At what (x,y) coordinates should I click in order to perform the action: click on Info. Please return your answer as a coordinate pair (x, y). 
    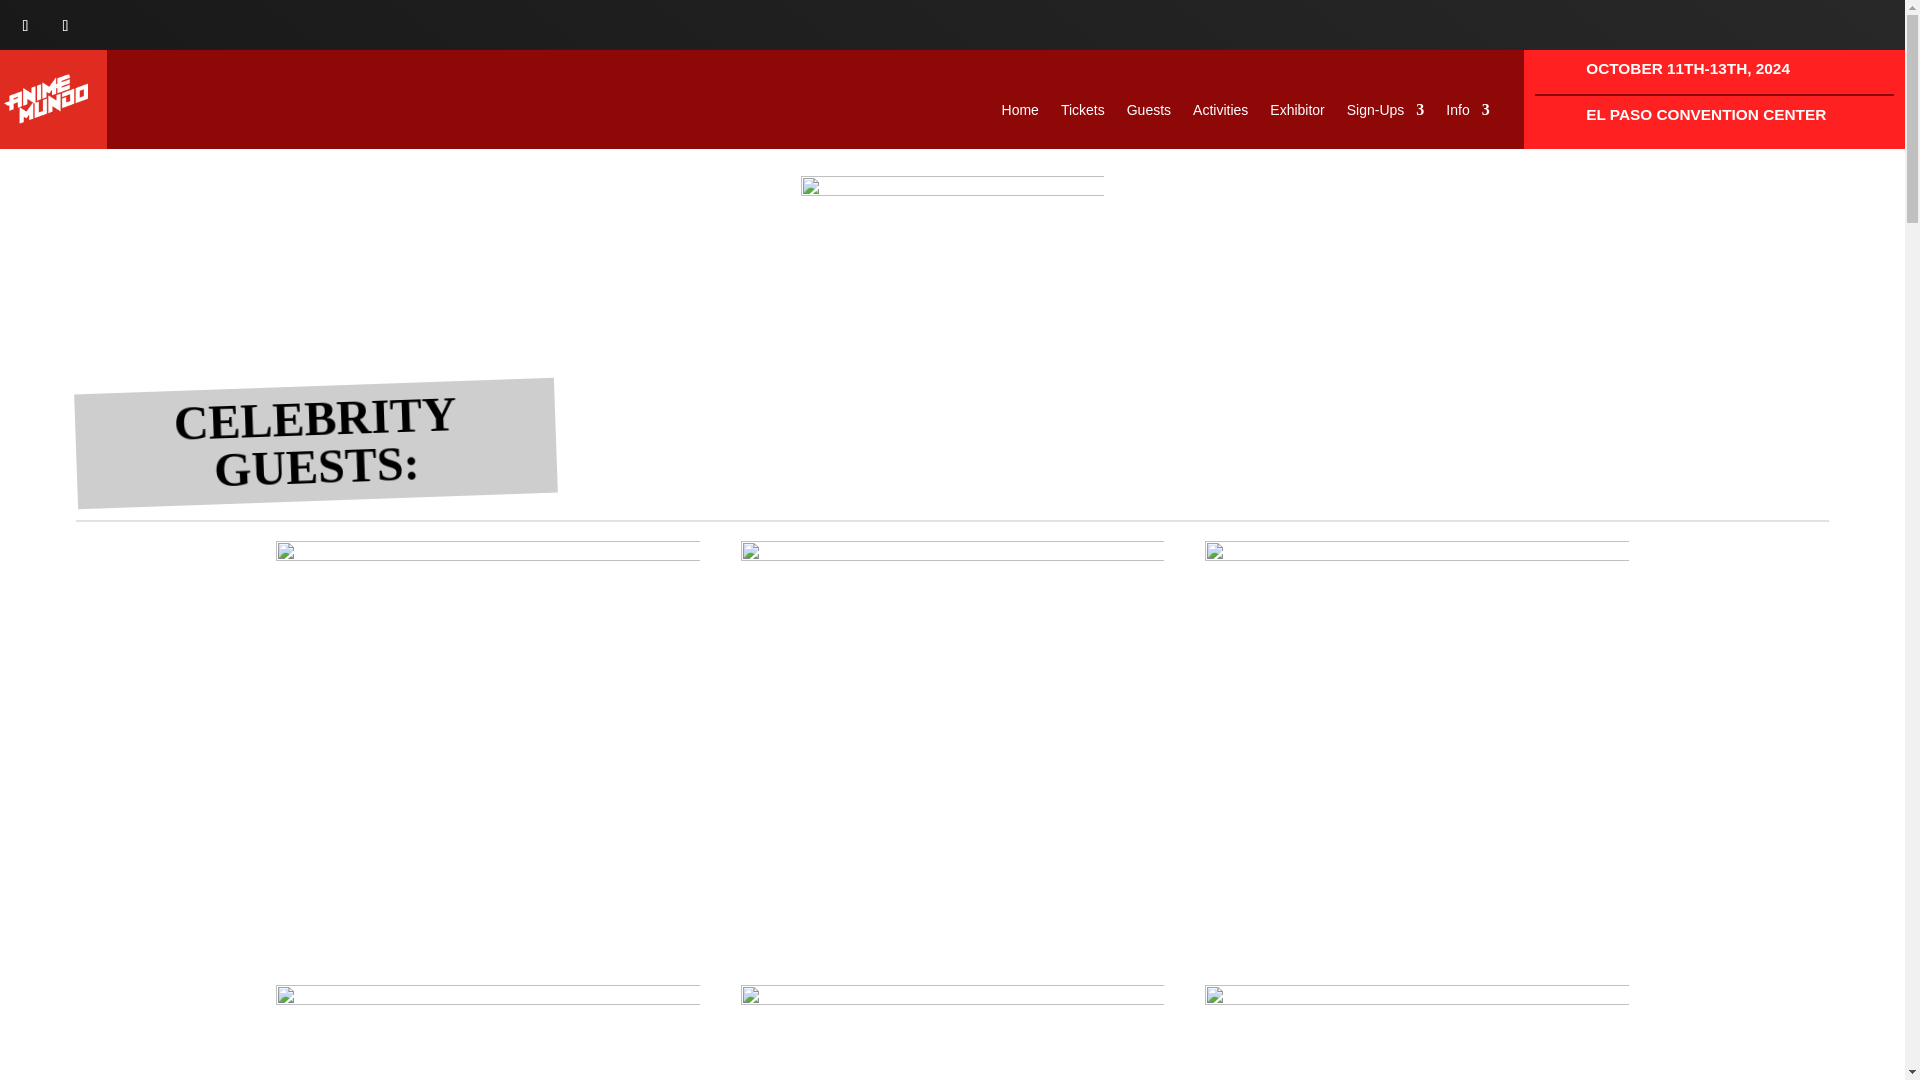
    Looking at the image, I should click on (1467, 114).